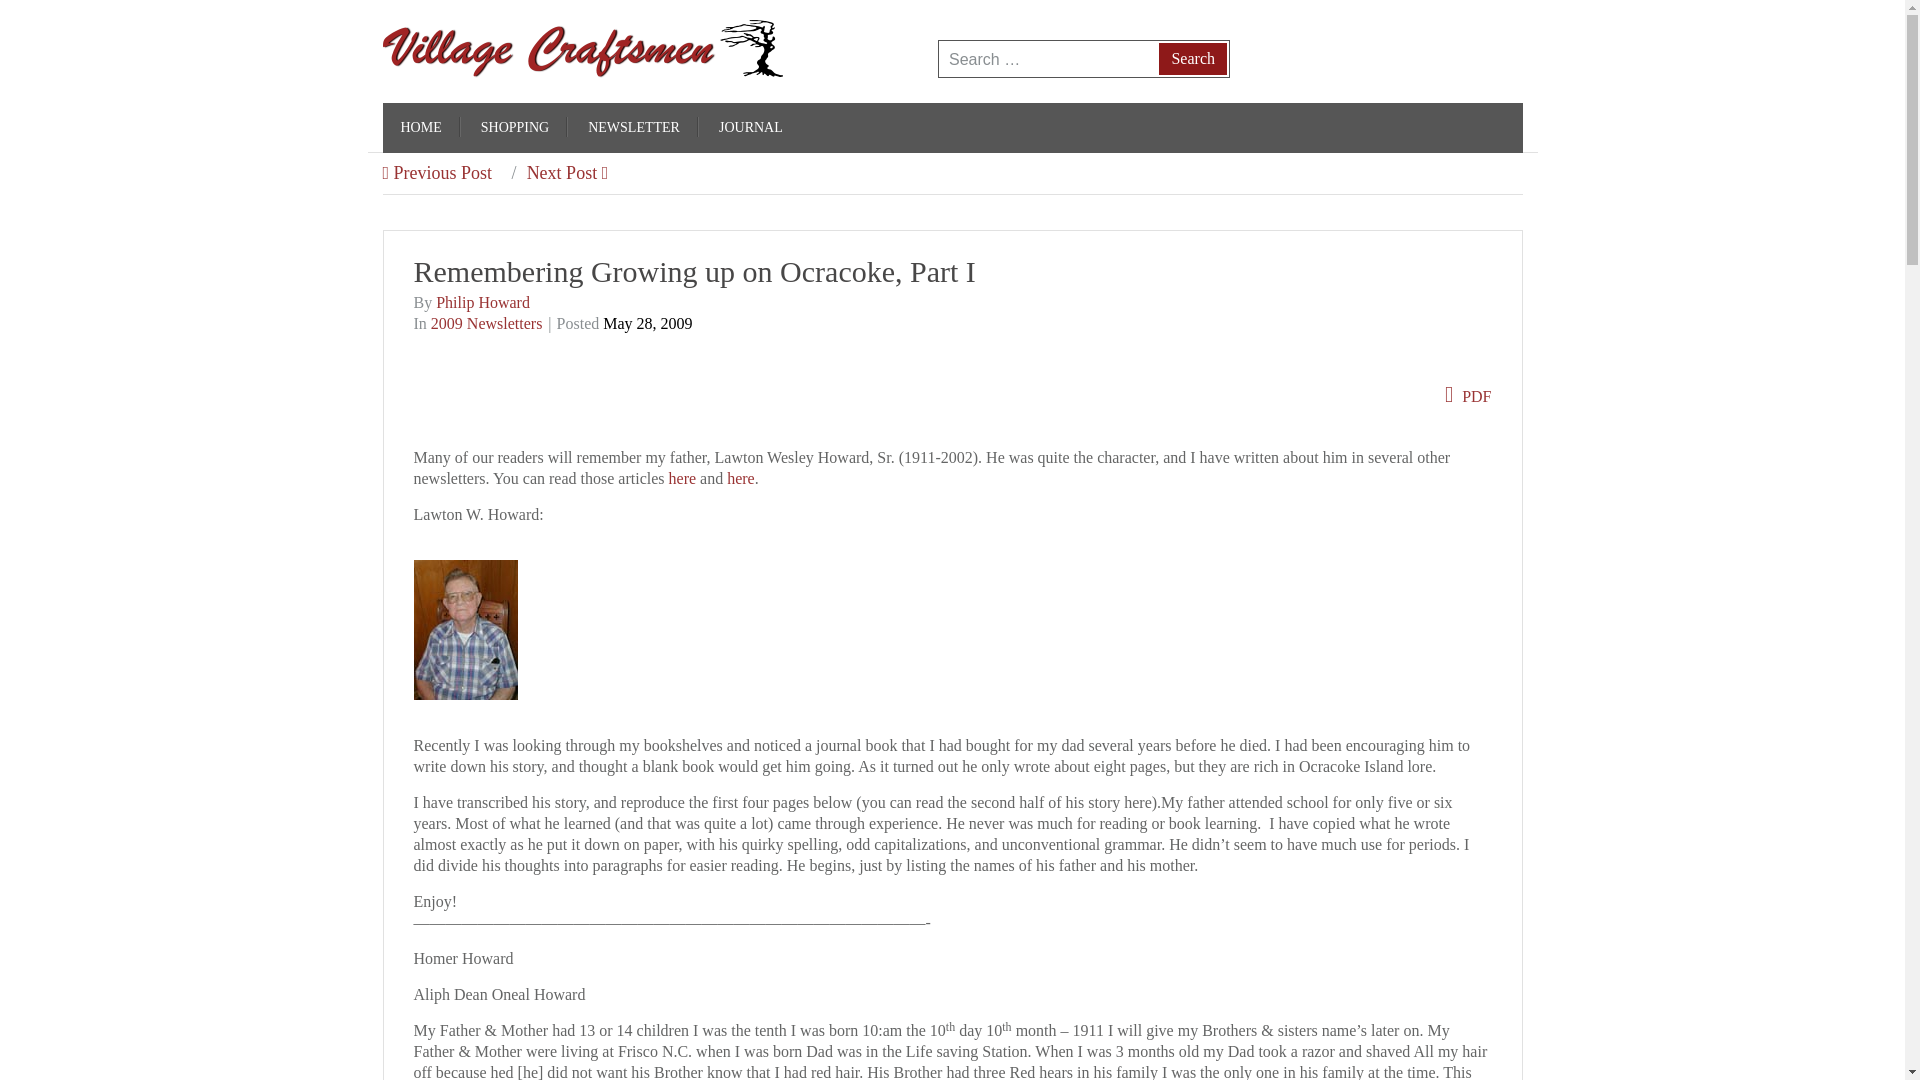 The image size is (1920, 1080). Describe the element at coordinates (1192, 58) in the screenshot. I see `Search` at that location.